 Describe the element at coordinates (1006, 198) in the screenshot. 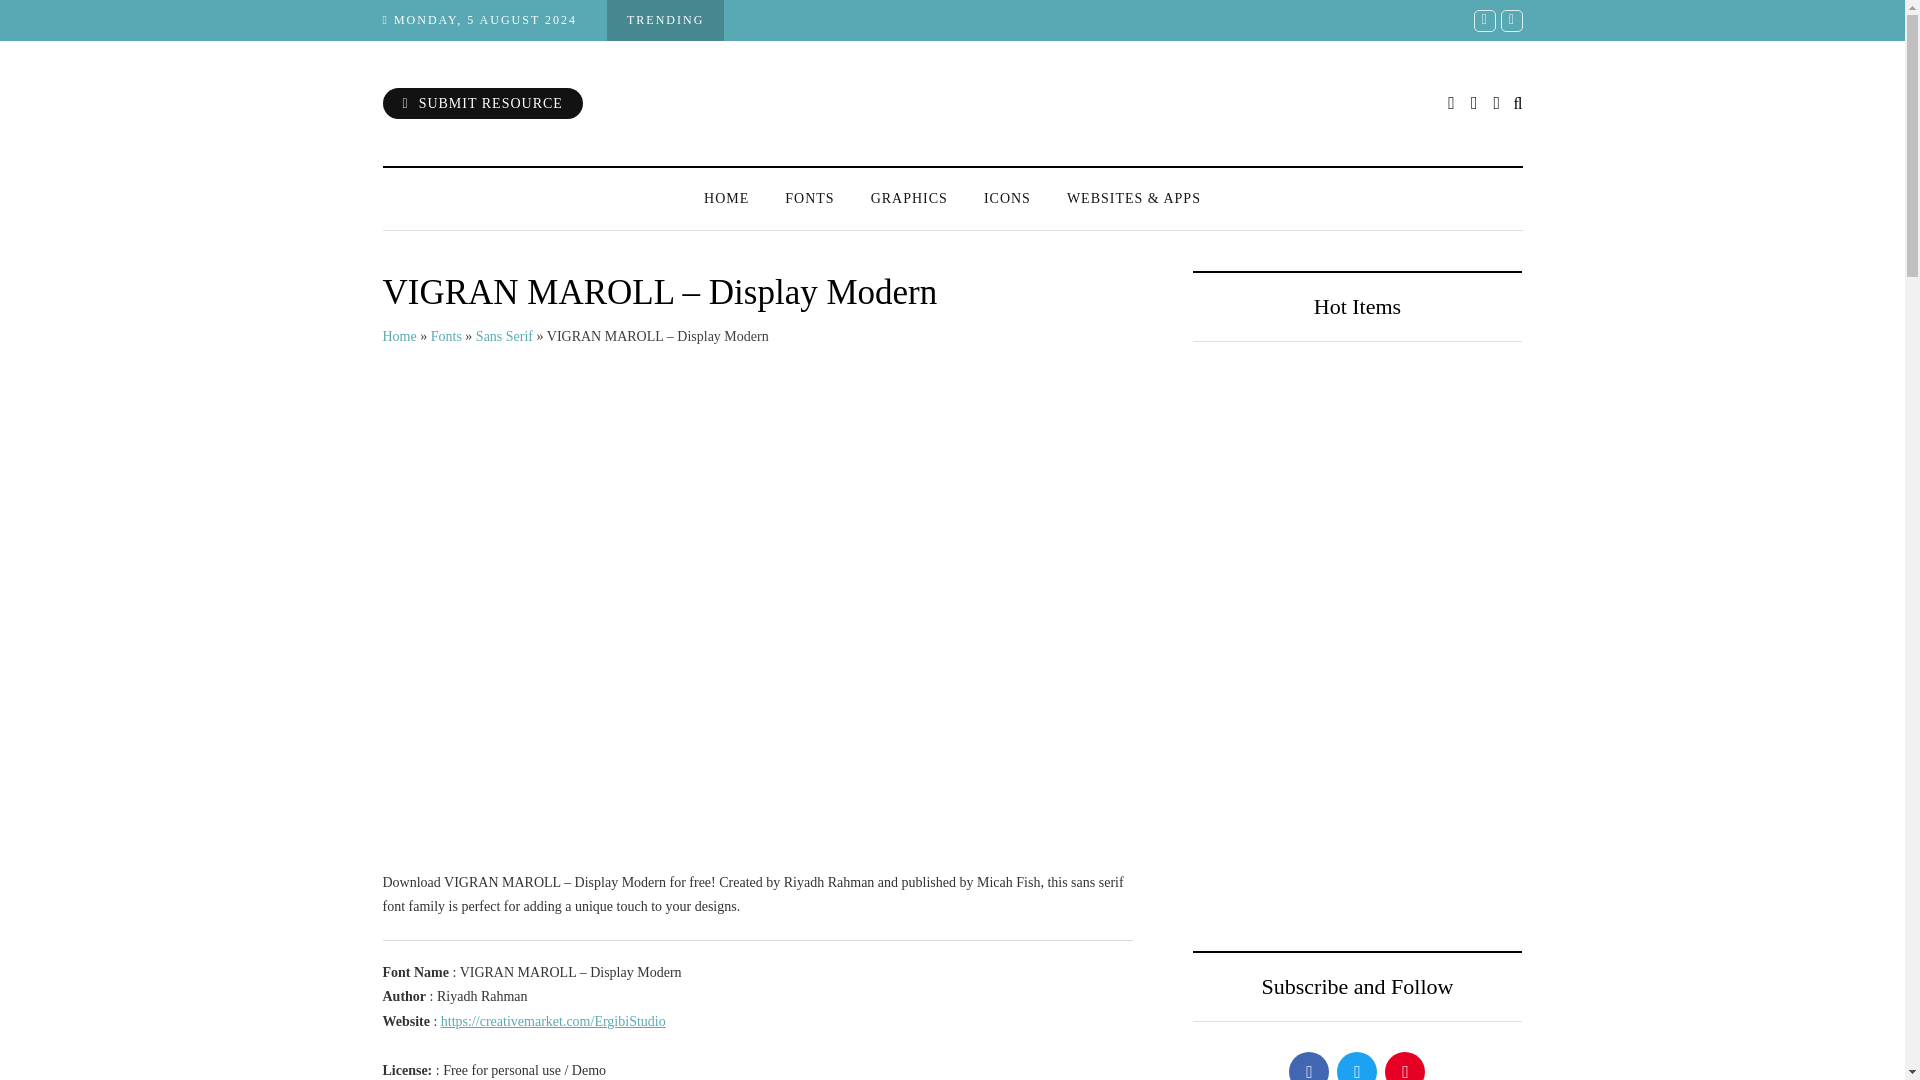

I see `ICONS` at that location.